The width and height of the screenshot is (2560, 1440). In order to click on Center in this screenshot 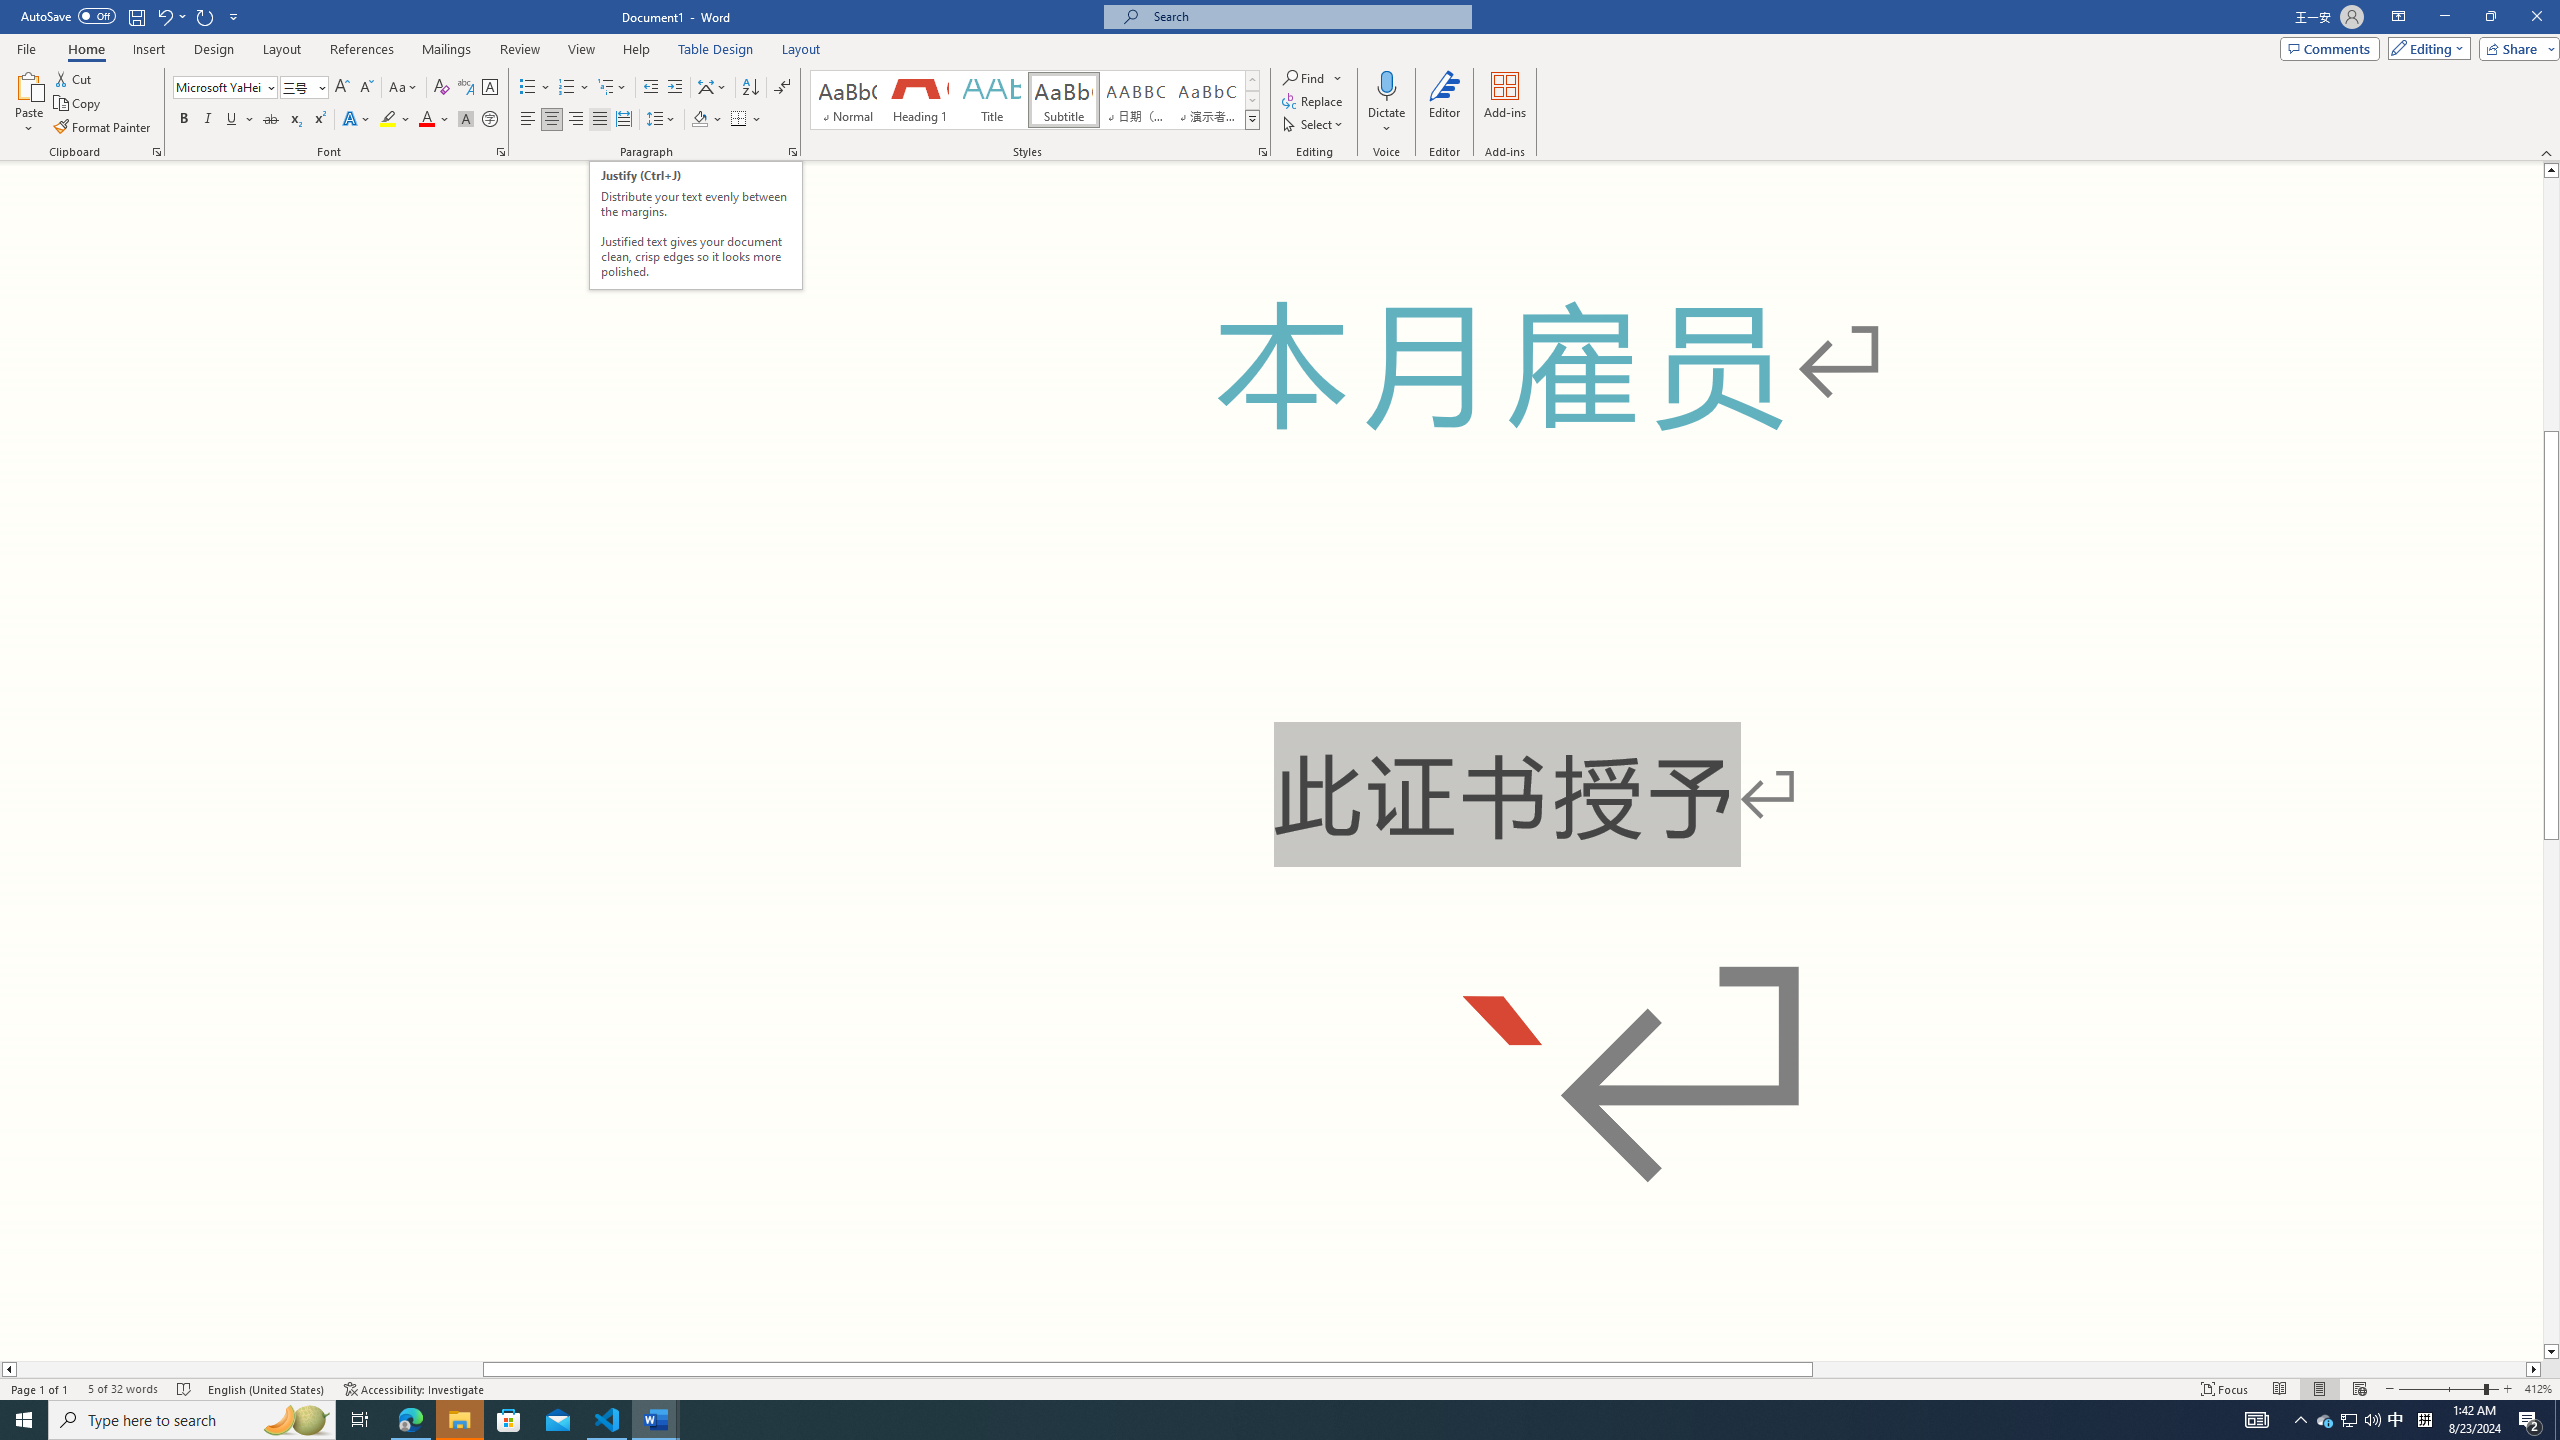, I will do `click(552, 120)`.